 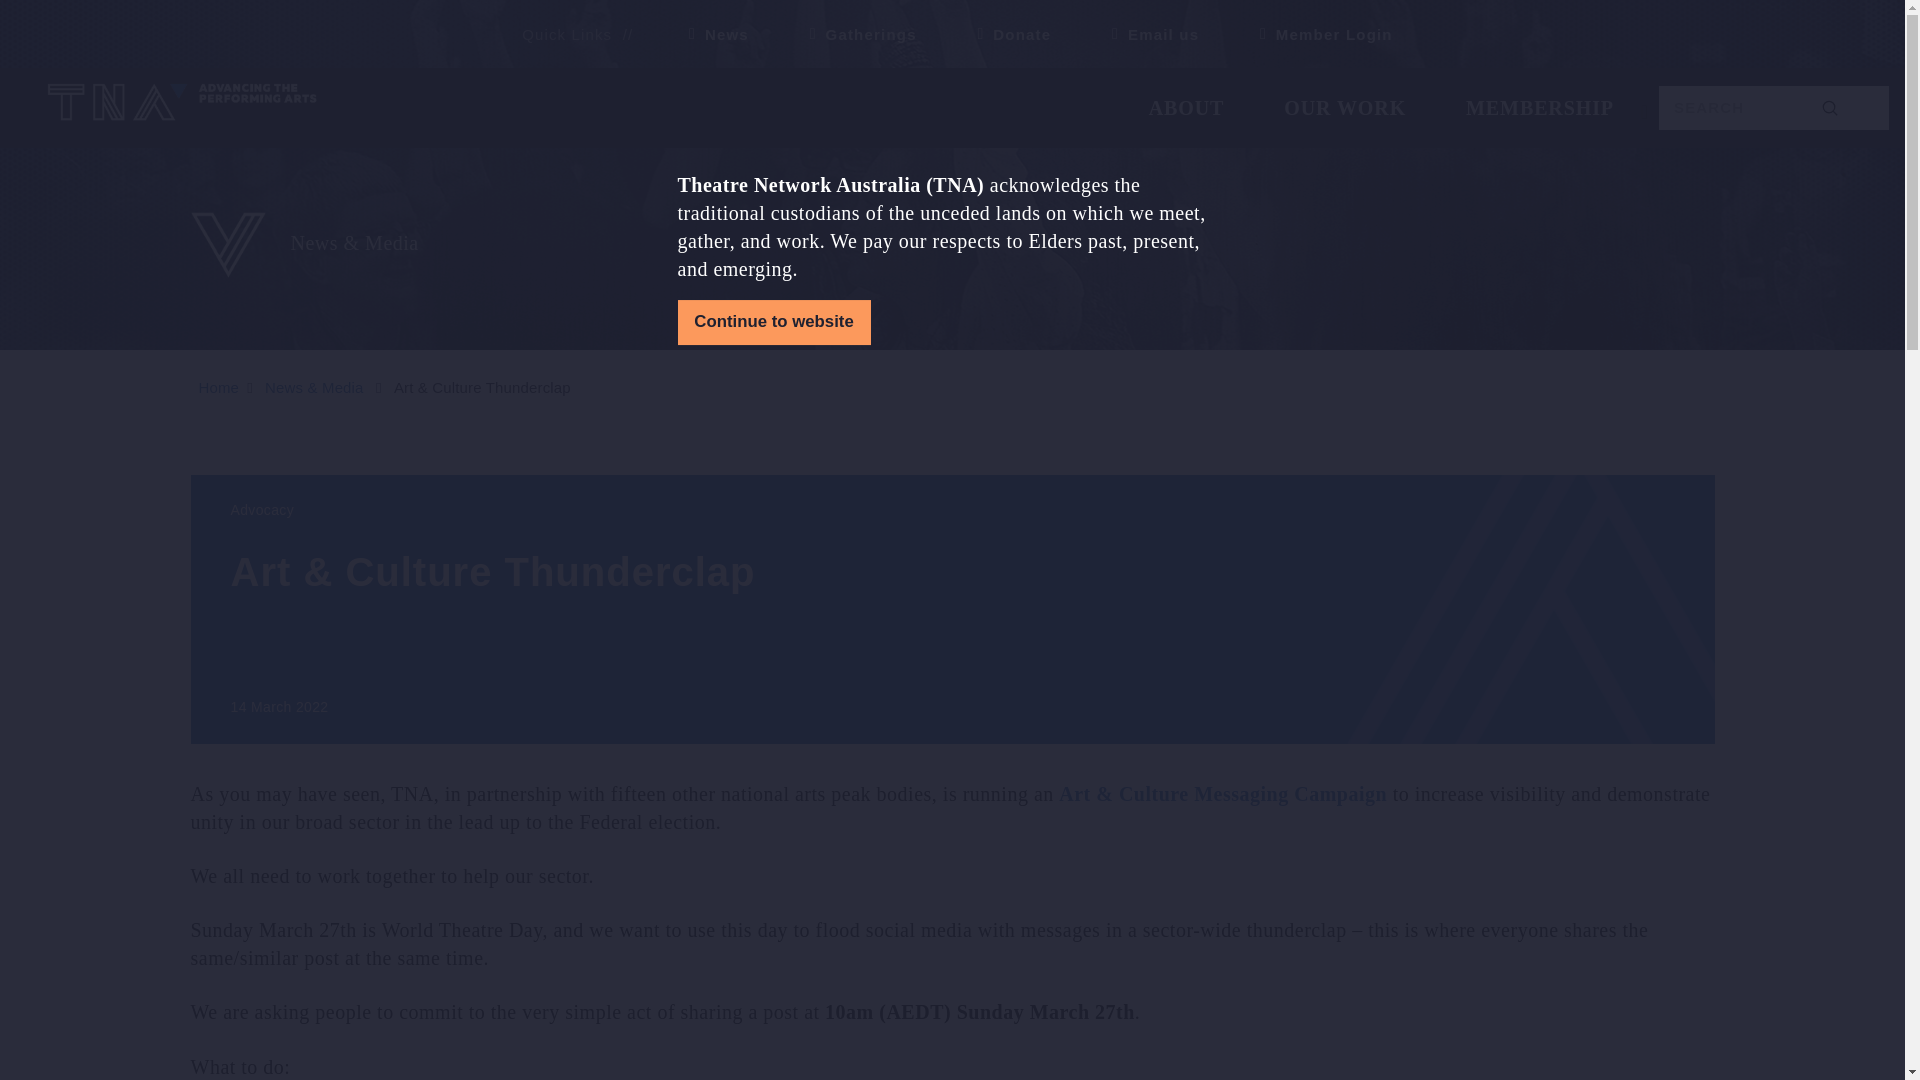 I want to click on Member Login, so click(x=1318, y=34).